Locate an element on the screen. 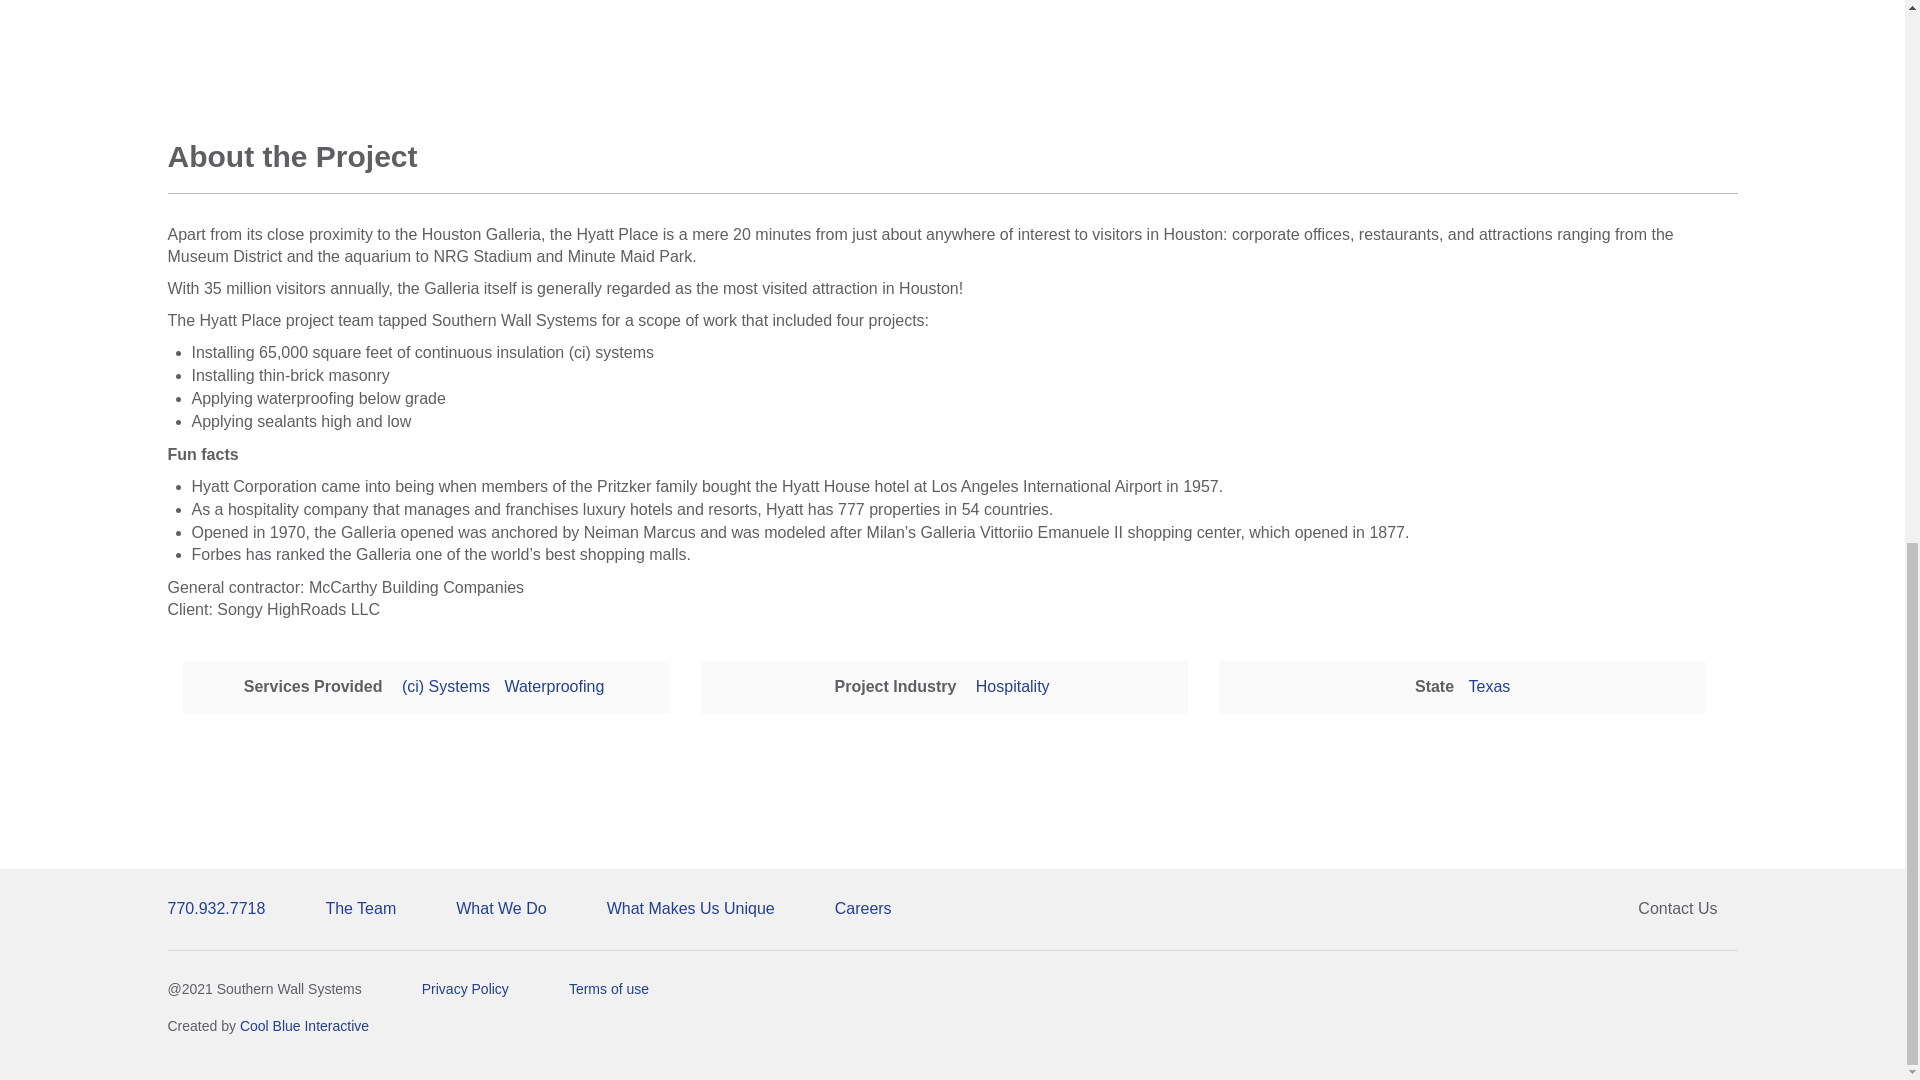  Privacy Policy is located at coordinates (465, 989).